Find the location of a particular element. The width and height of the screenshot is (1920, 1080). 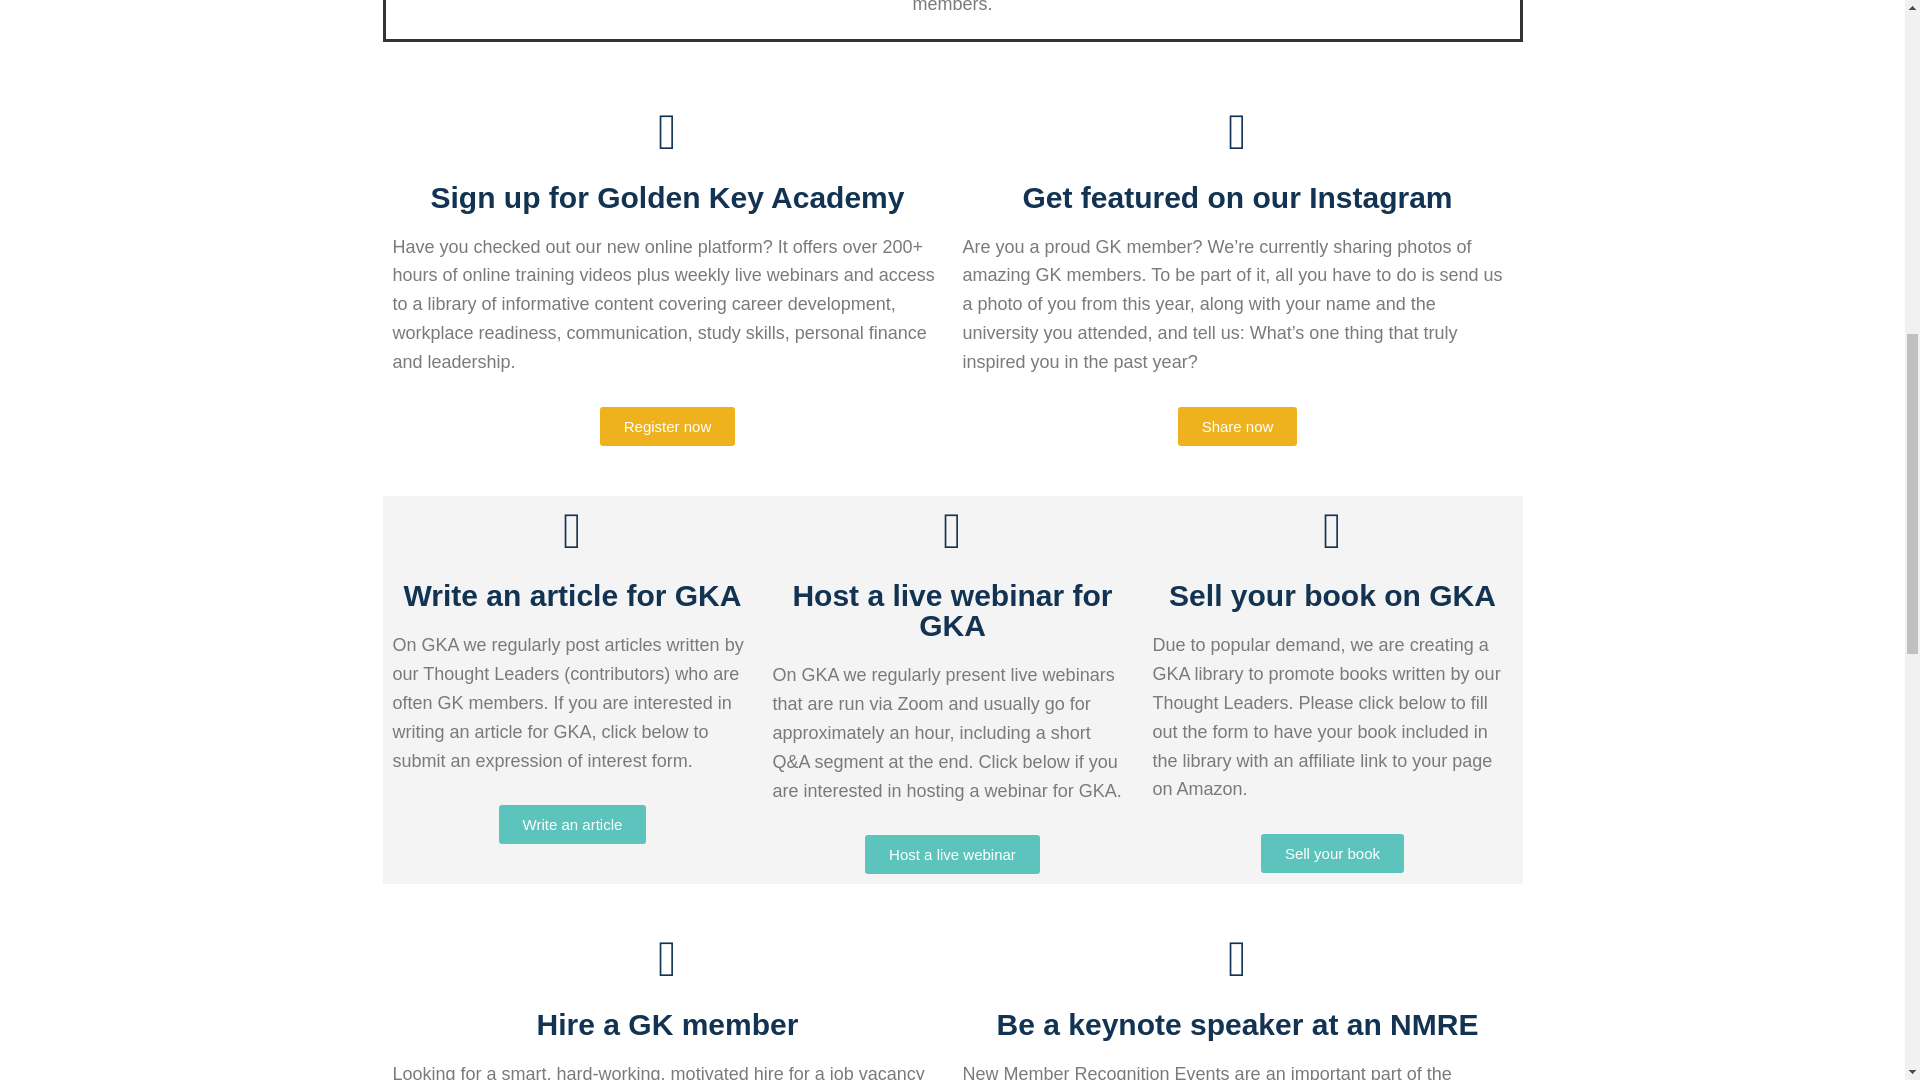

Register now is located at coordinates (667, 425).